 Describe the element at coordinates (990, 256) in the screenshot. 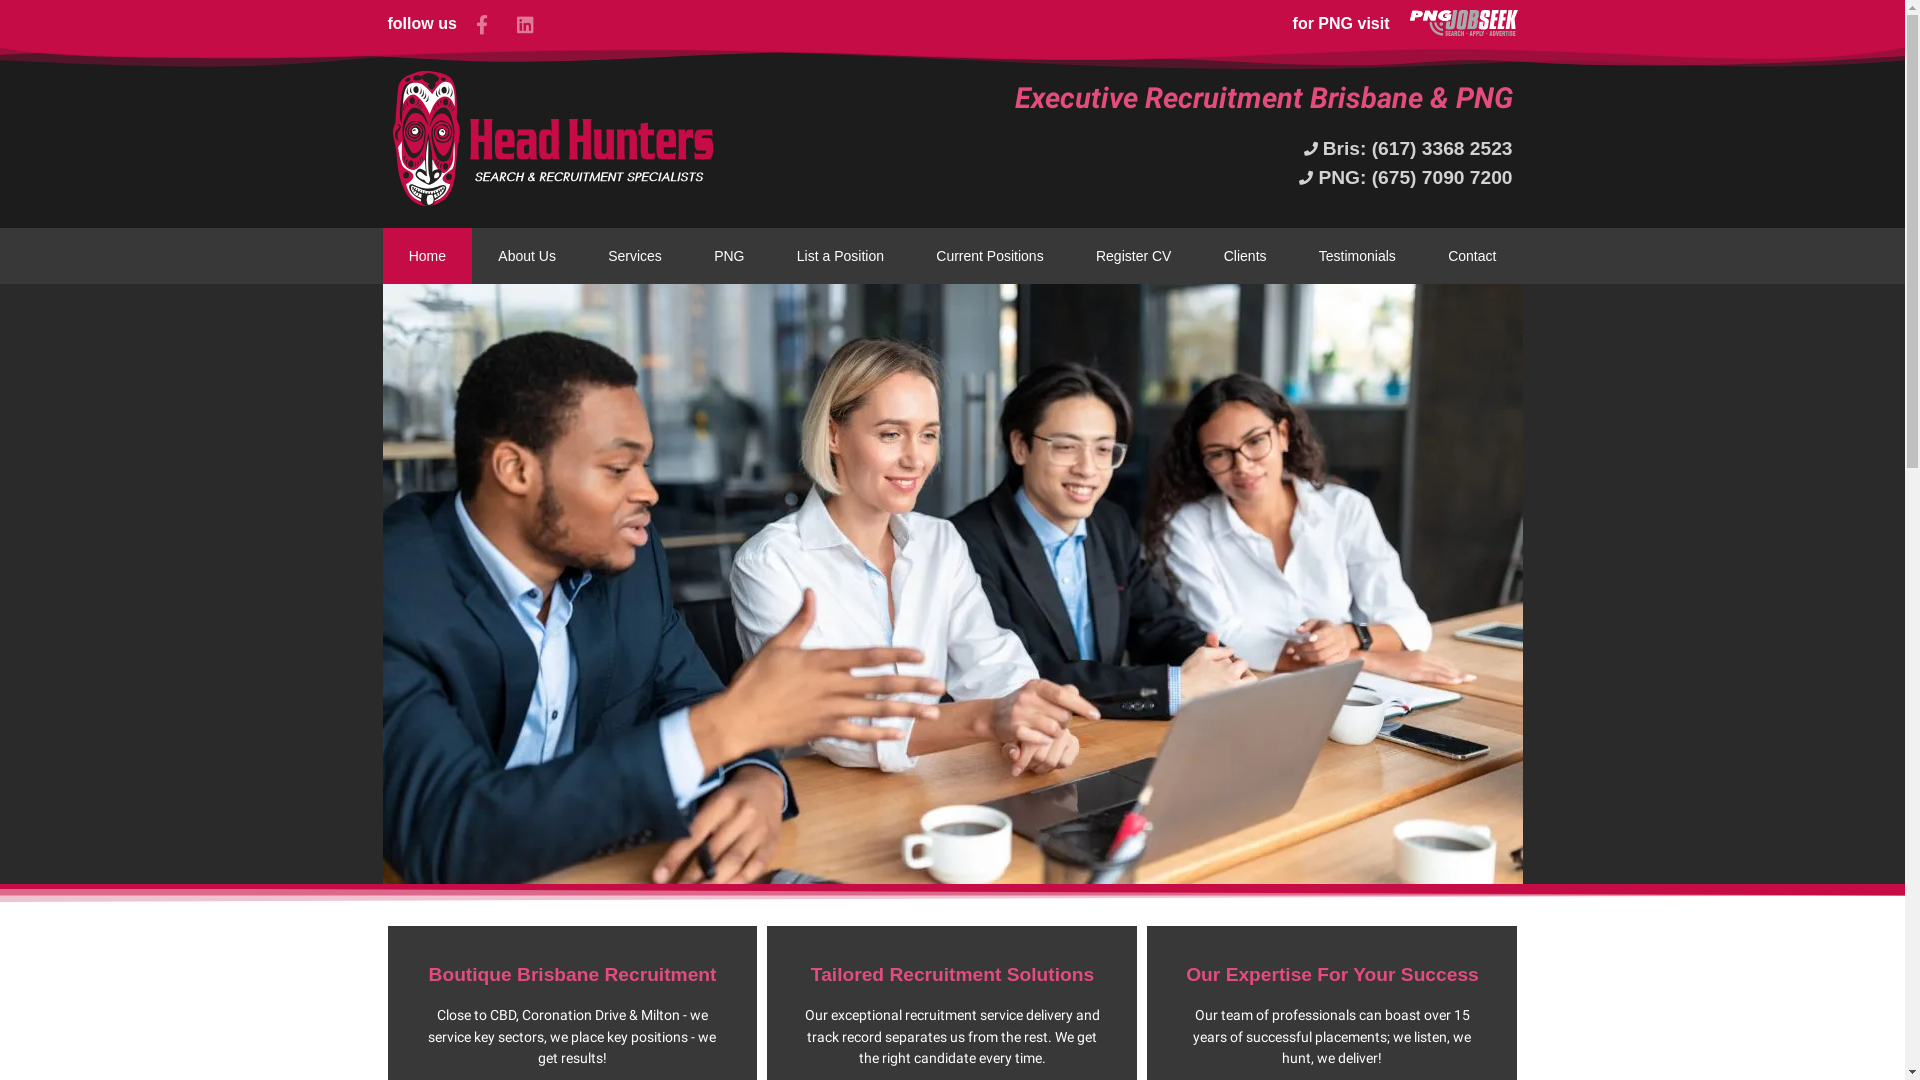

I see `Current Positions` at that location.